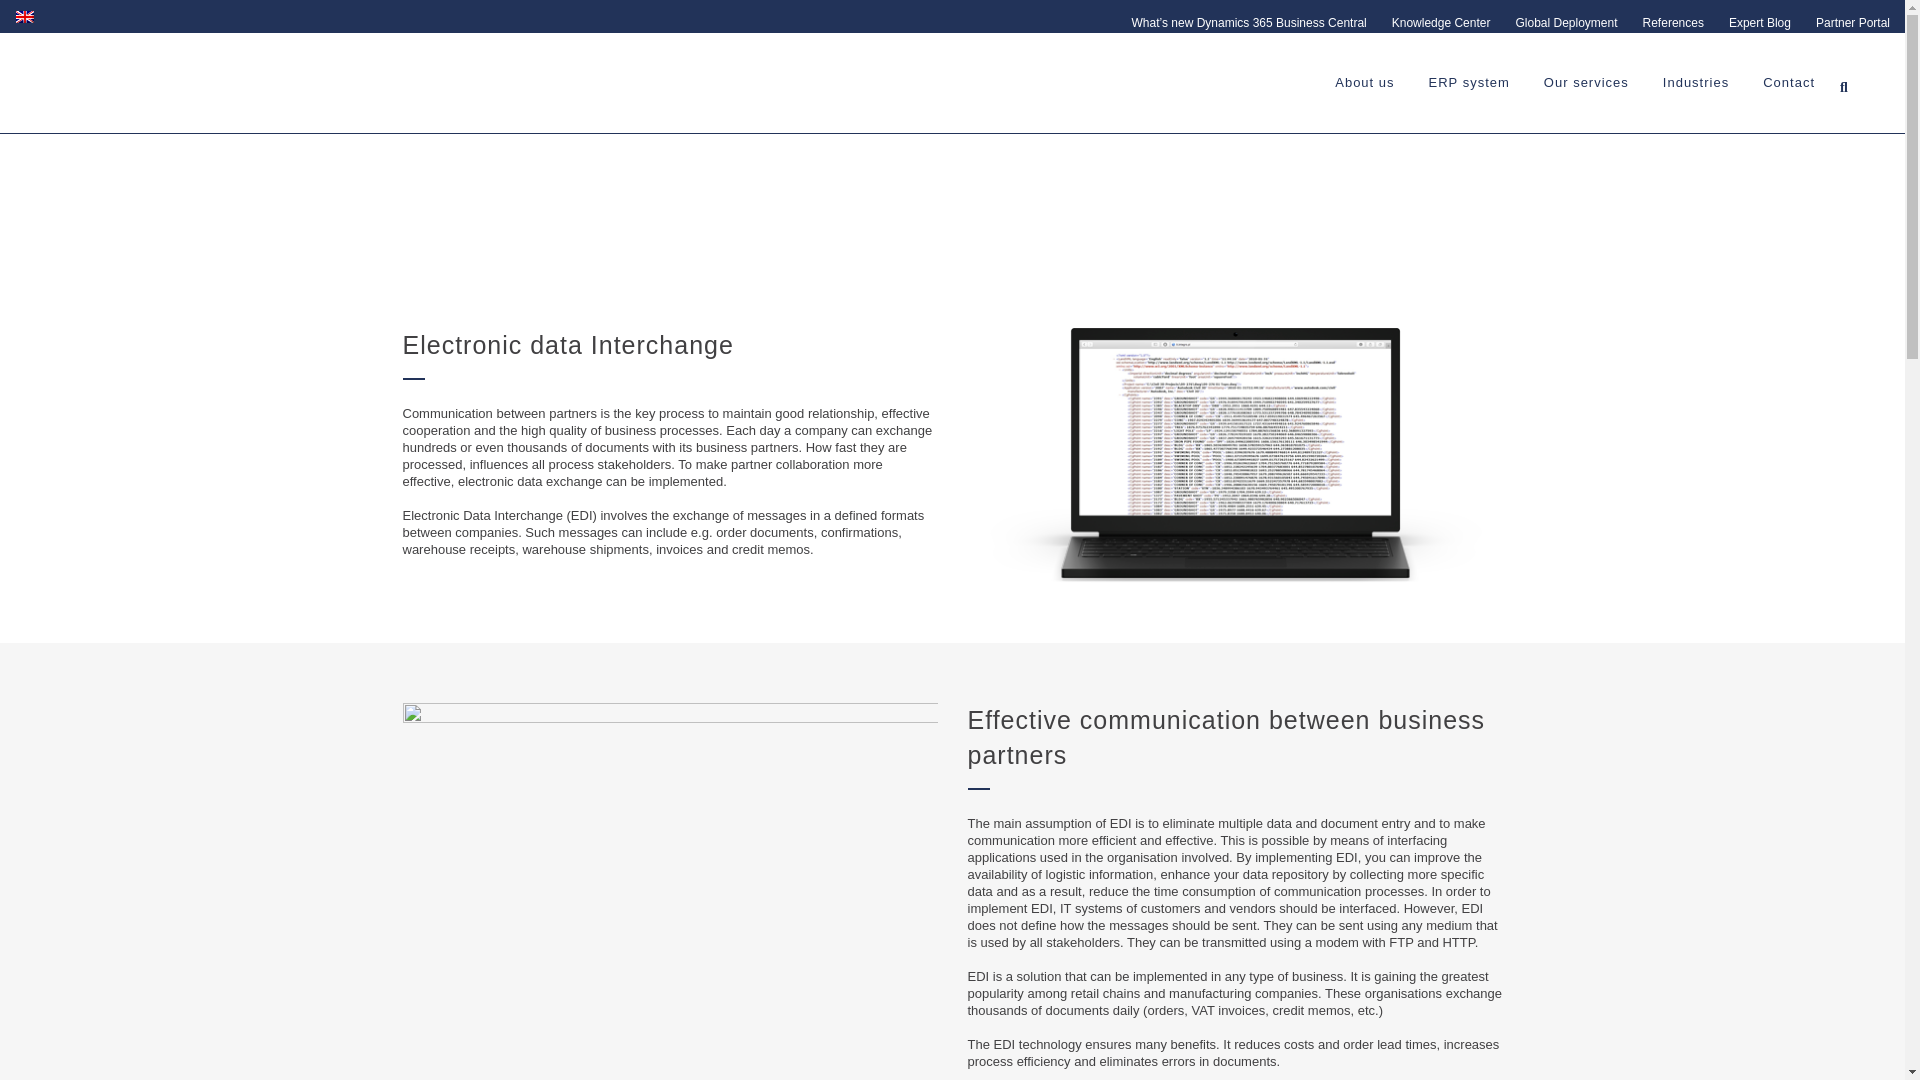  What do you see at coordinates (24, 16) in the screenshot?
I see `English` at bounding box center [24, 16].